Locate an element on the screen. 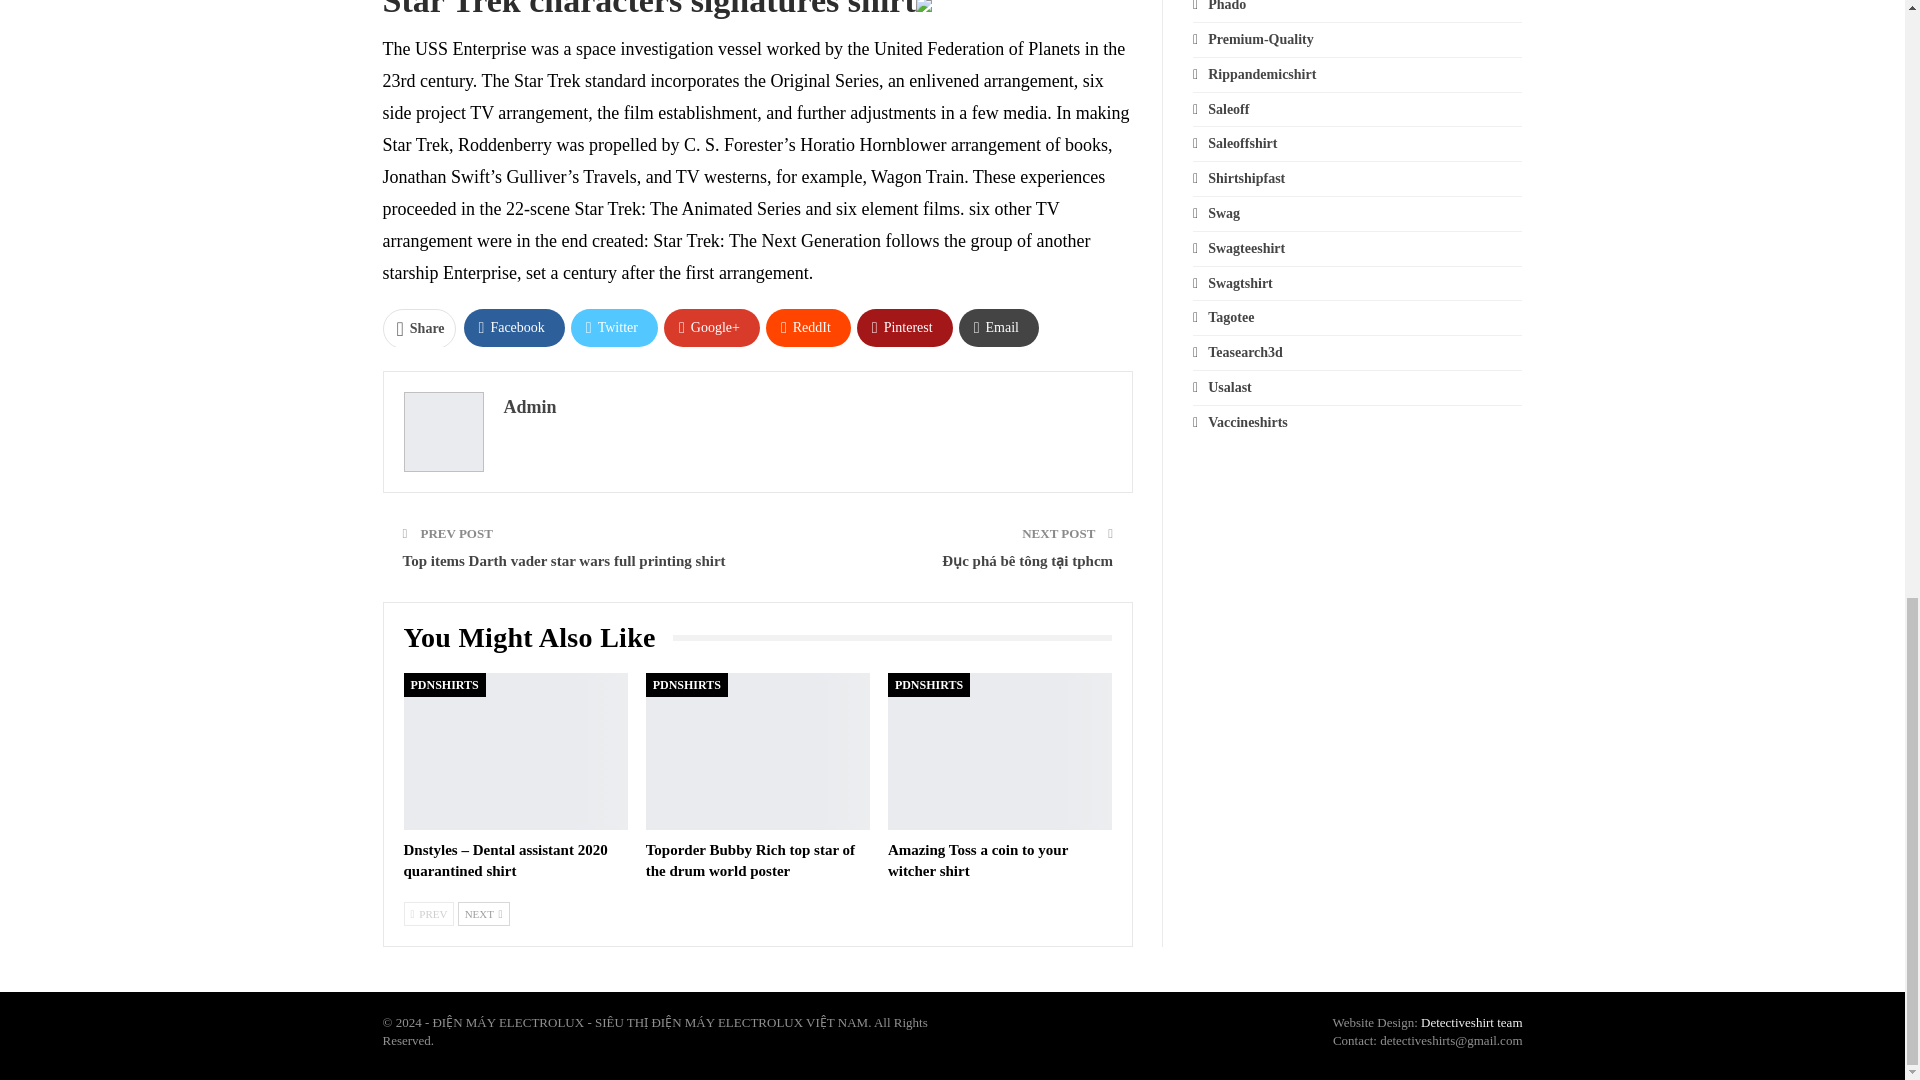 The width and height of the screenshot is (1920, 1080). ReddIt is located at coordinates (808, 327).